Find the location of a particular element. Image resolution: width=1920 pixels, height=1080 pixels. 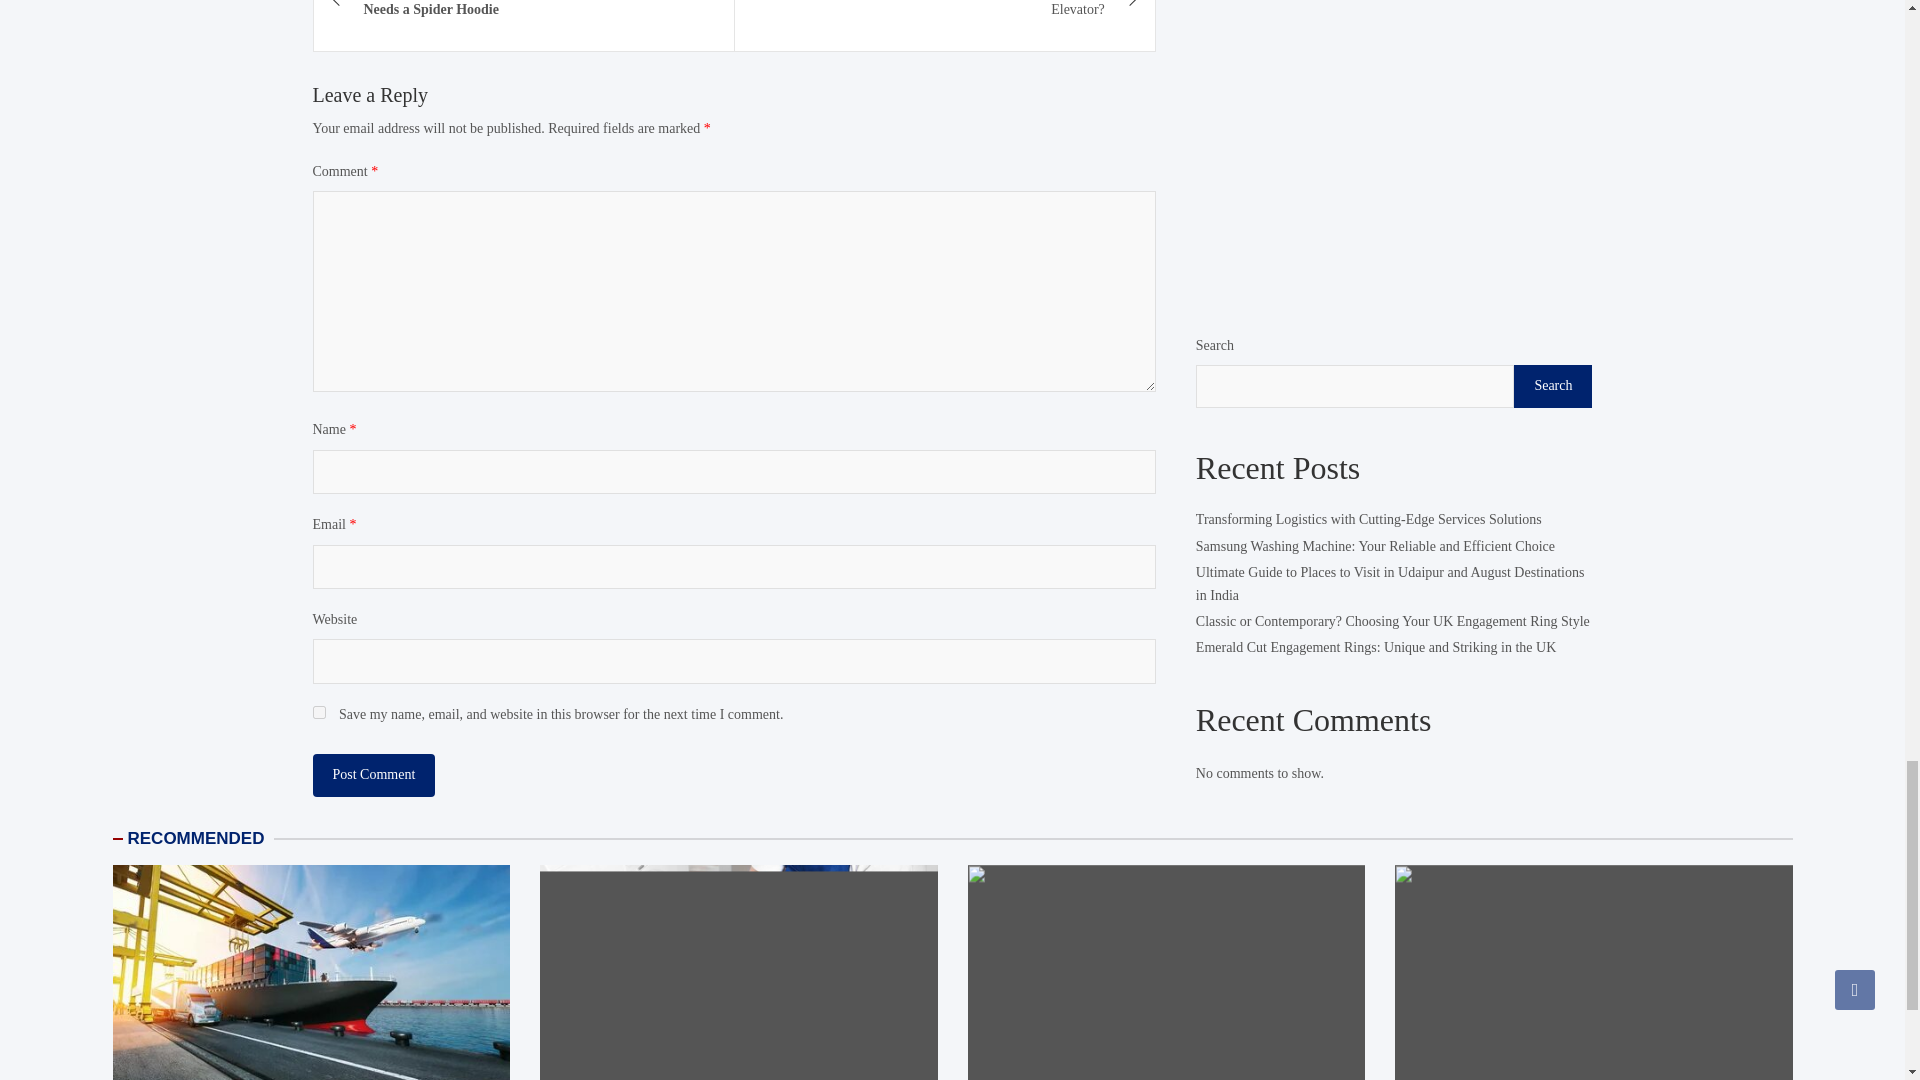

Post Comment is located at coordinates (373, 774).